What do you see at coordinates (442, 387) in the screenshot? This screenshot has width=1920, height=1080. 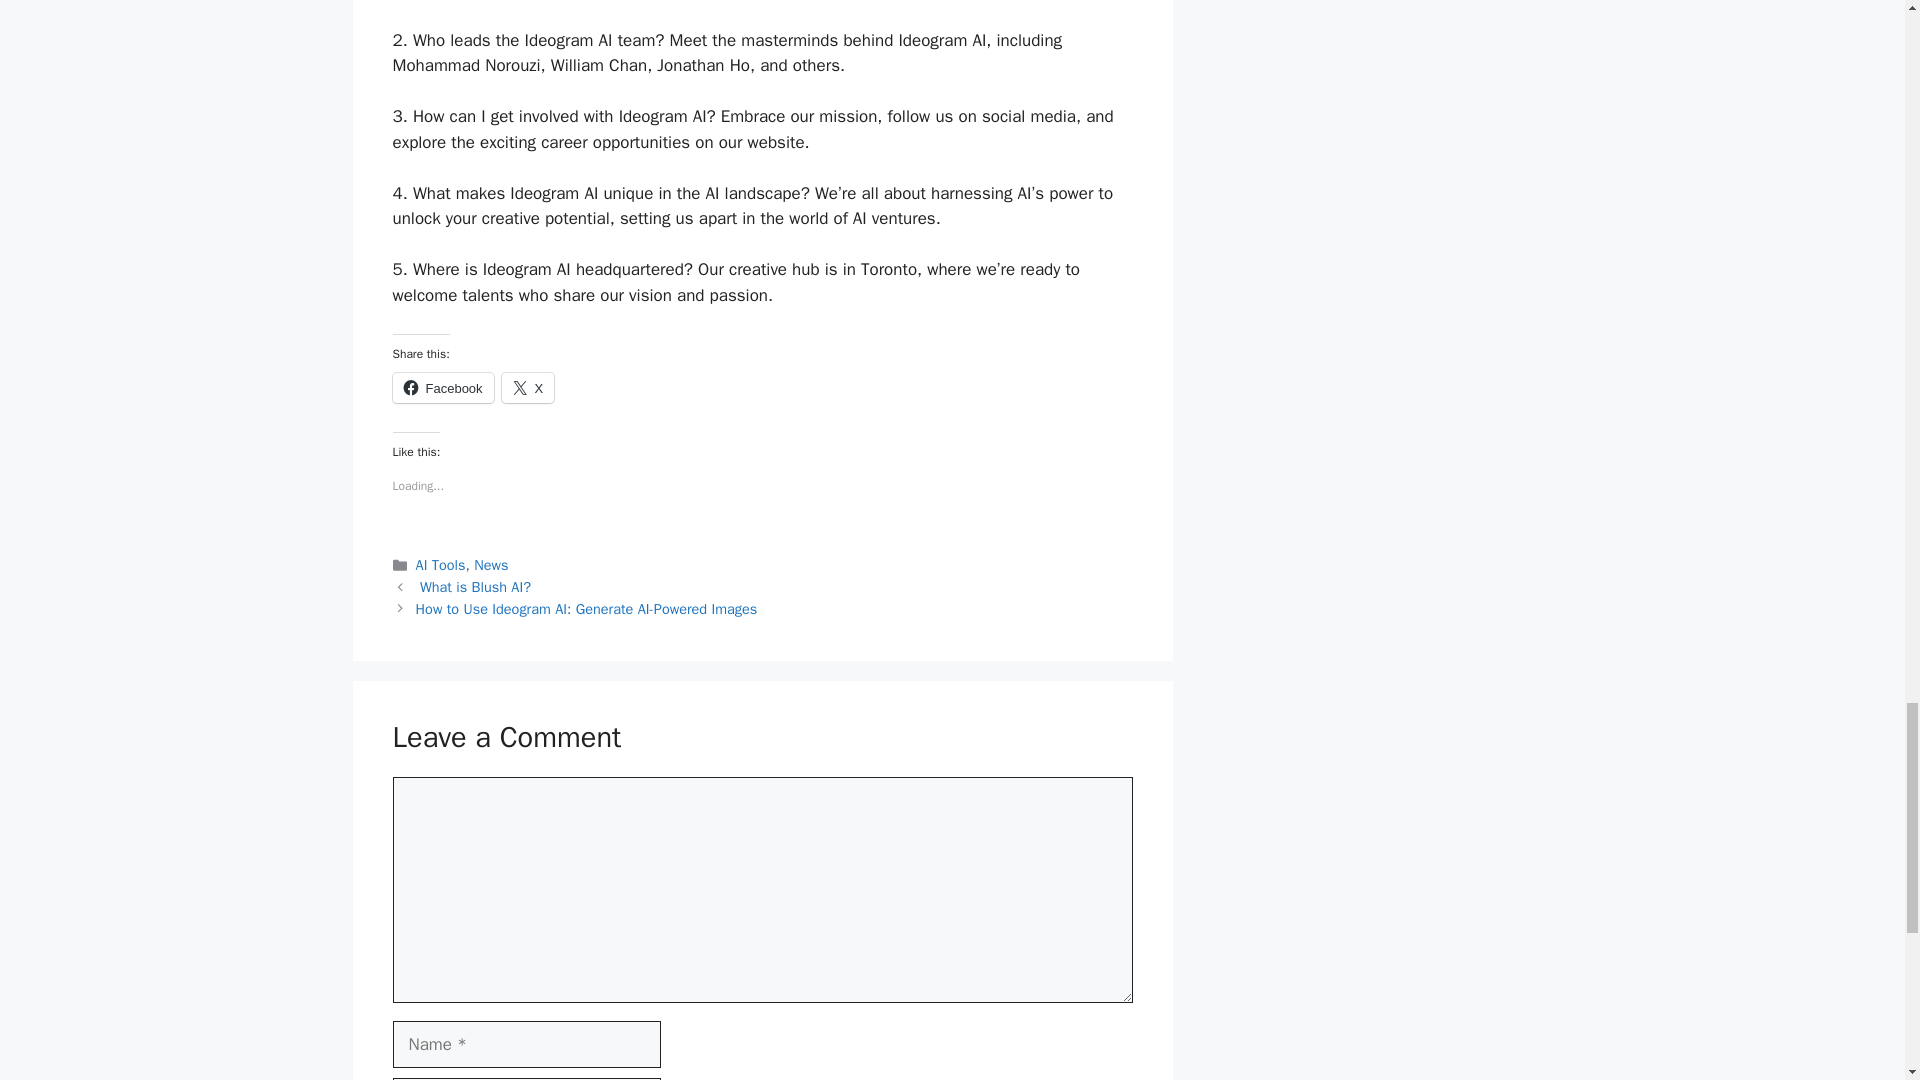 I see `Click to share on Facebook` at bounding box center [442, 387].